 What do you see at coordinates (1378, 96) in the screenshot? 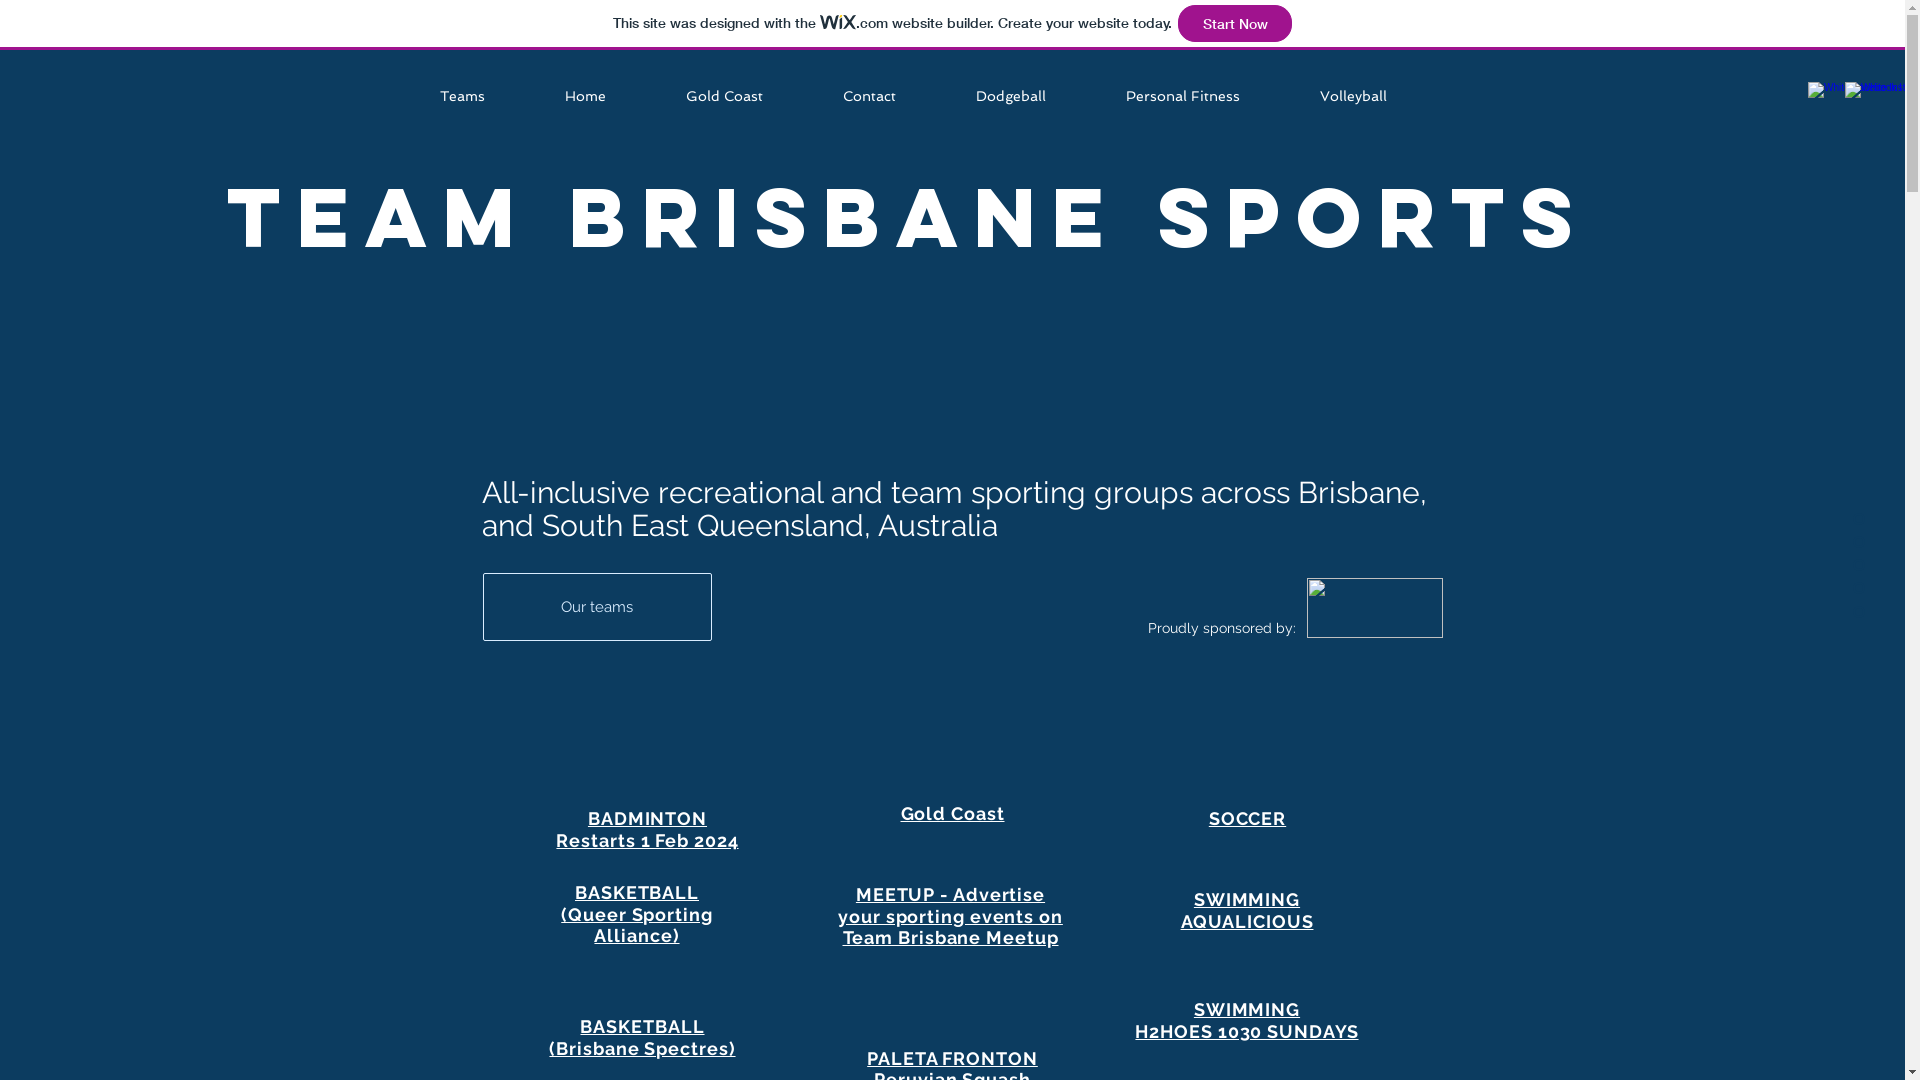
I see `Volleyball` at bounding box center [1378, 96].